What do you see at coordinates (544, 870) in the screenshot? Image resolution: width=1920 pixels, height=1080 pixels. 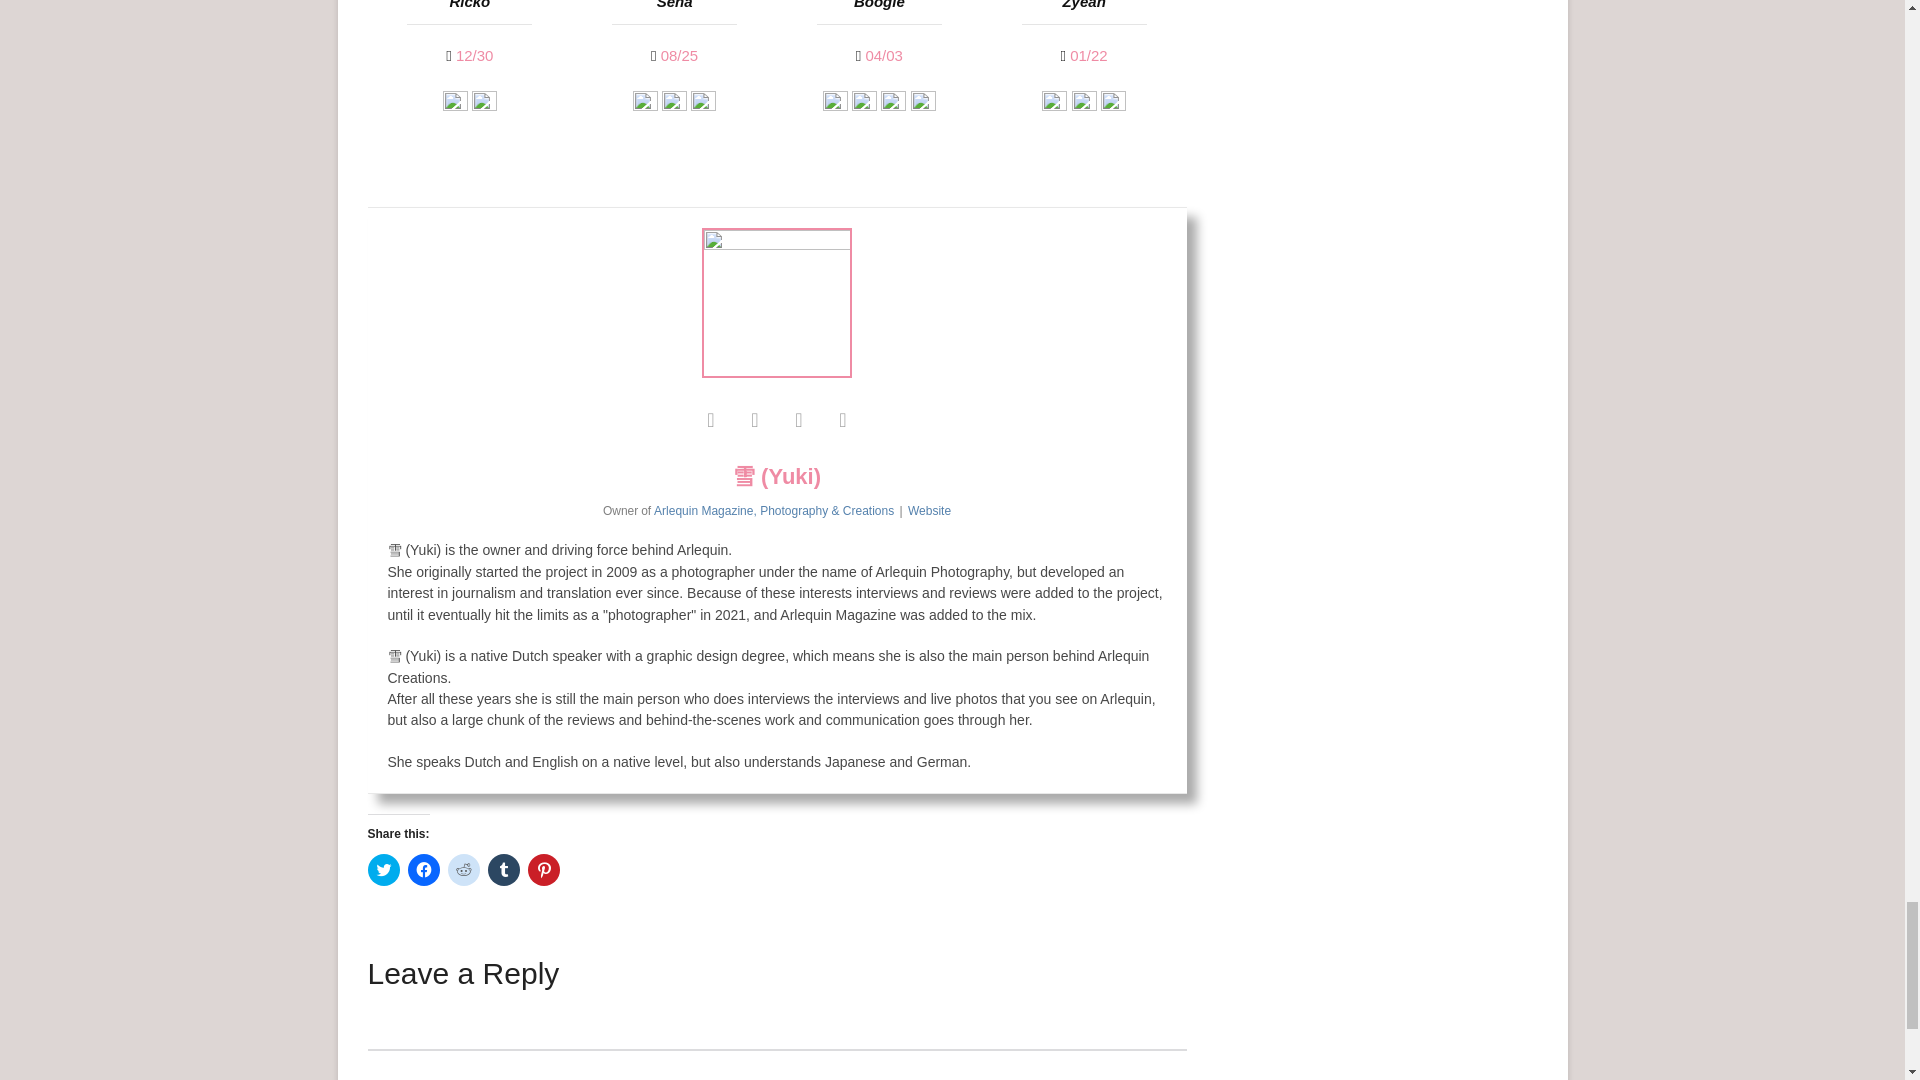 I see `Click to share on Pinterest` at bounding box center [544, 870].